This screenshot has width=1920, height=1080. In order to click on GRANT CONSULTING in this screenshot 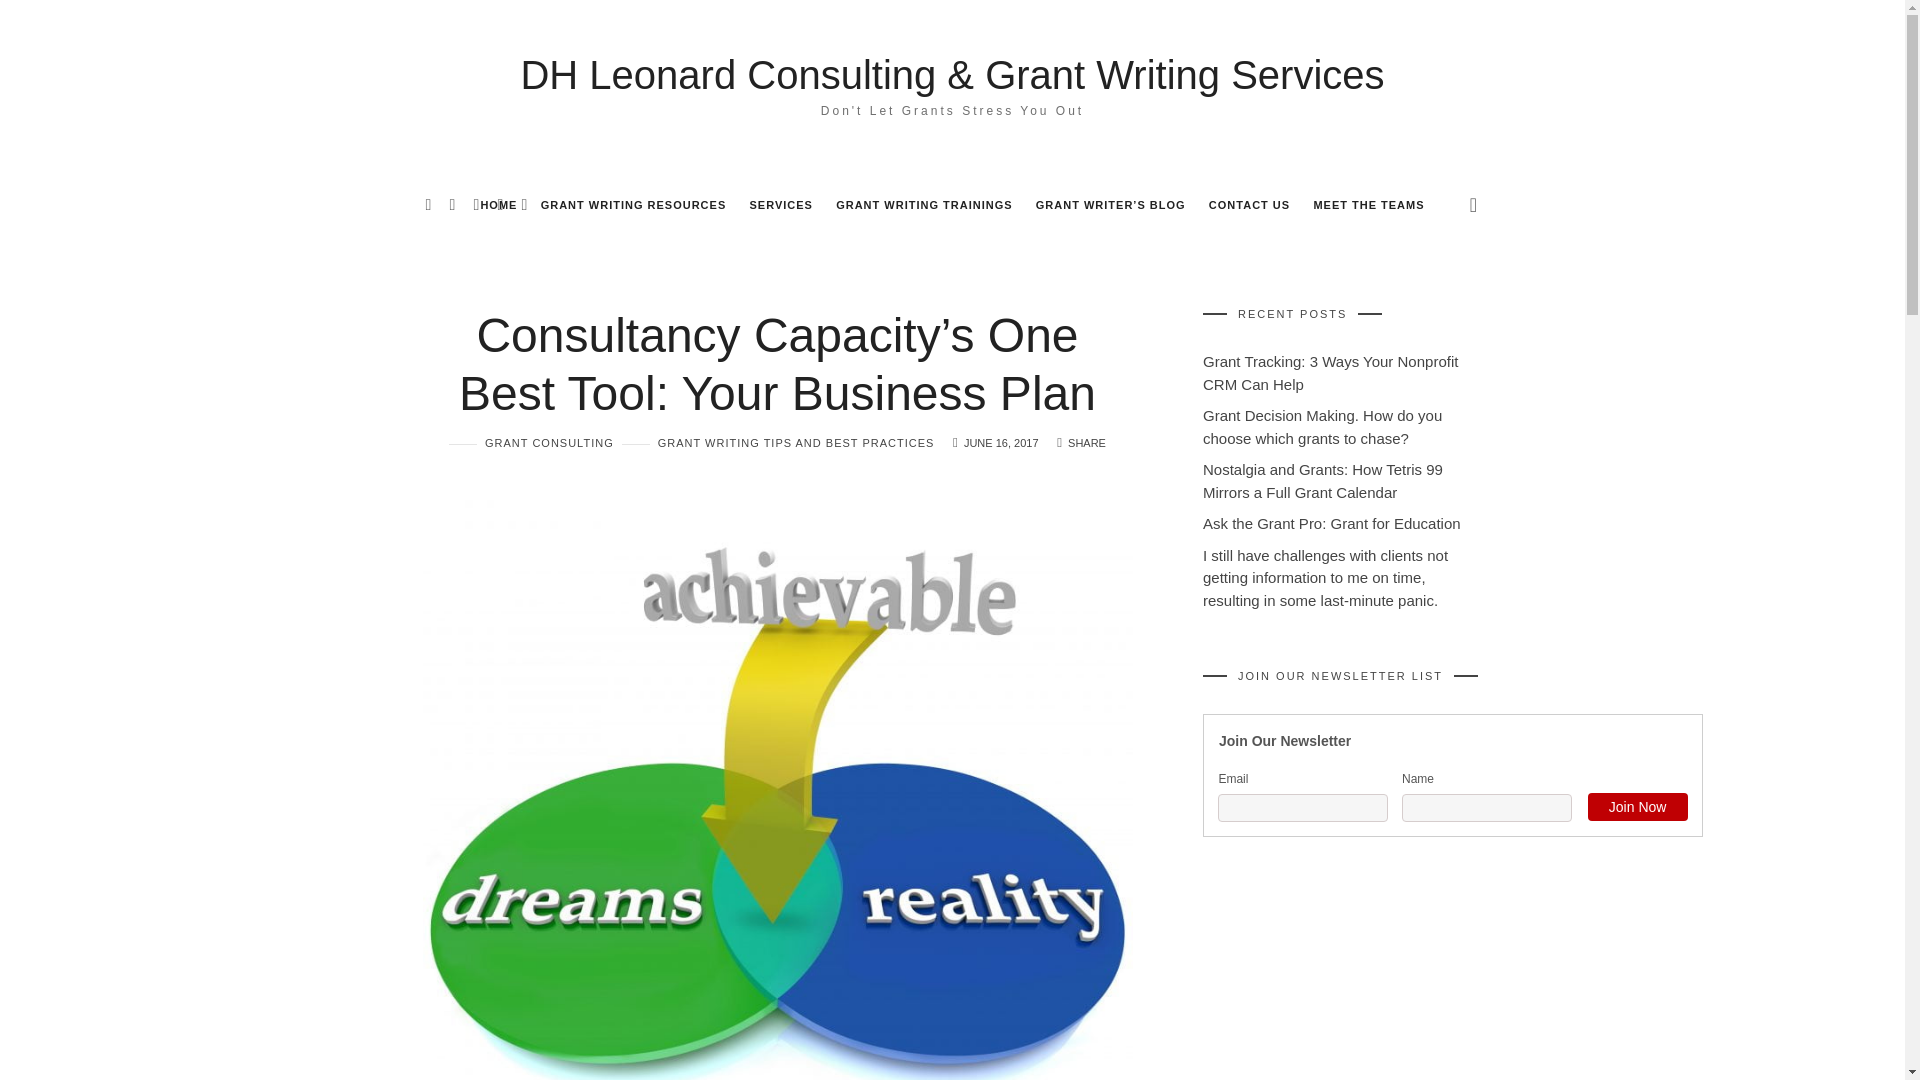, I will do `click(532, 444)`.